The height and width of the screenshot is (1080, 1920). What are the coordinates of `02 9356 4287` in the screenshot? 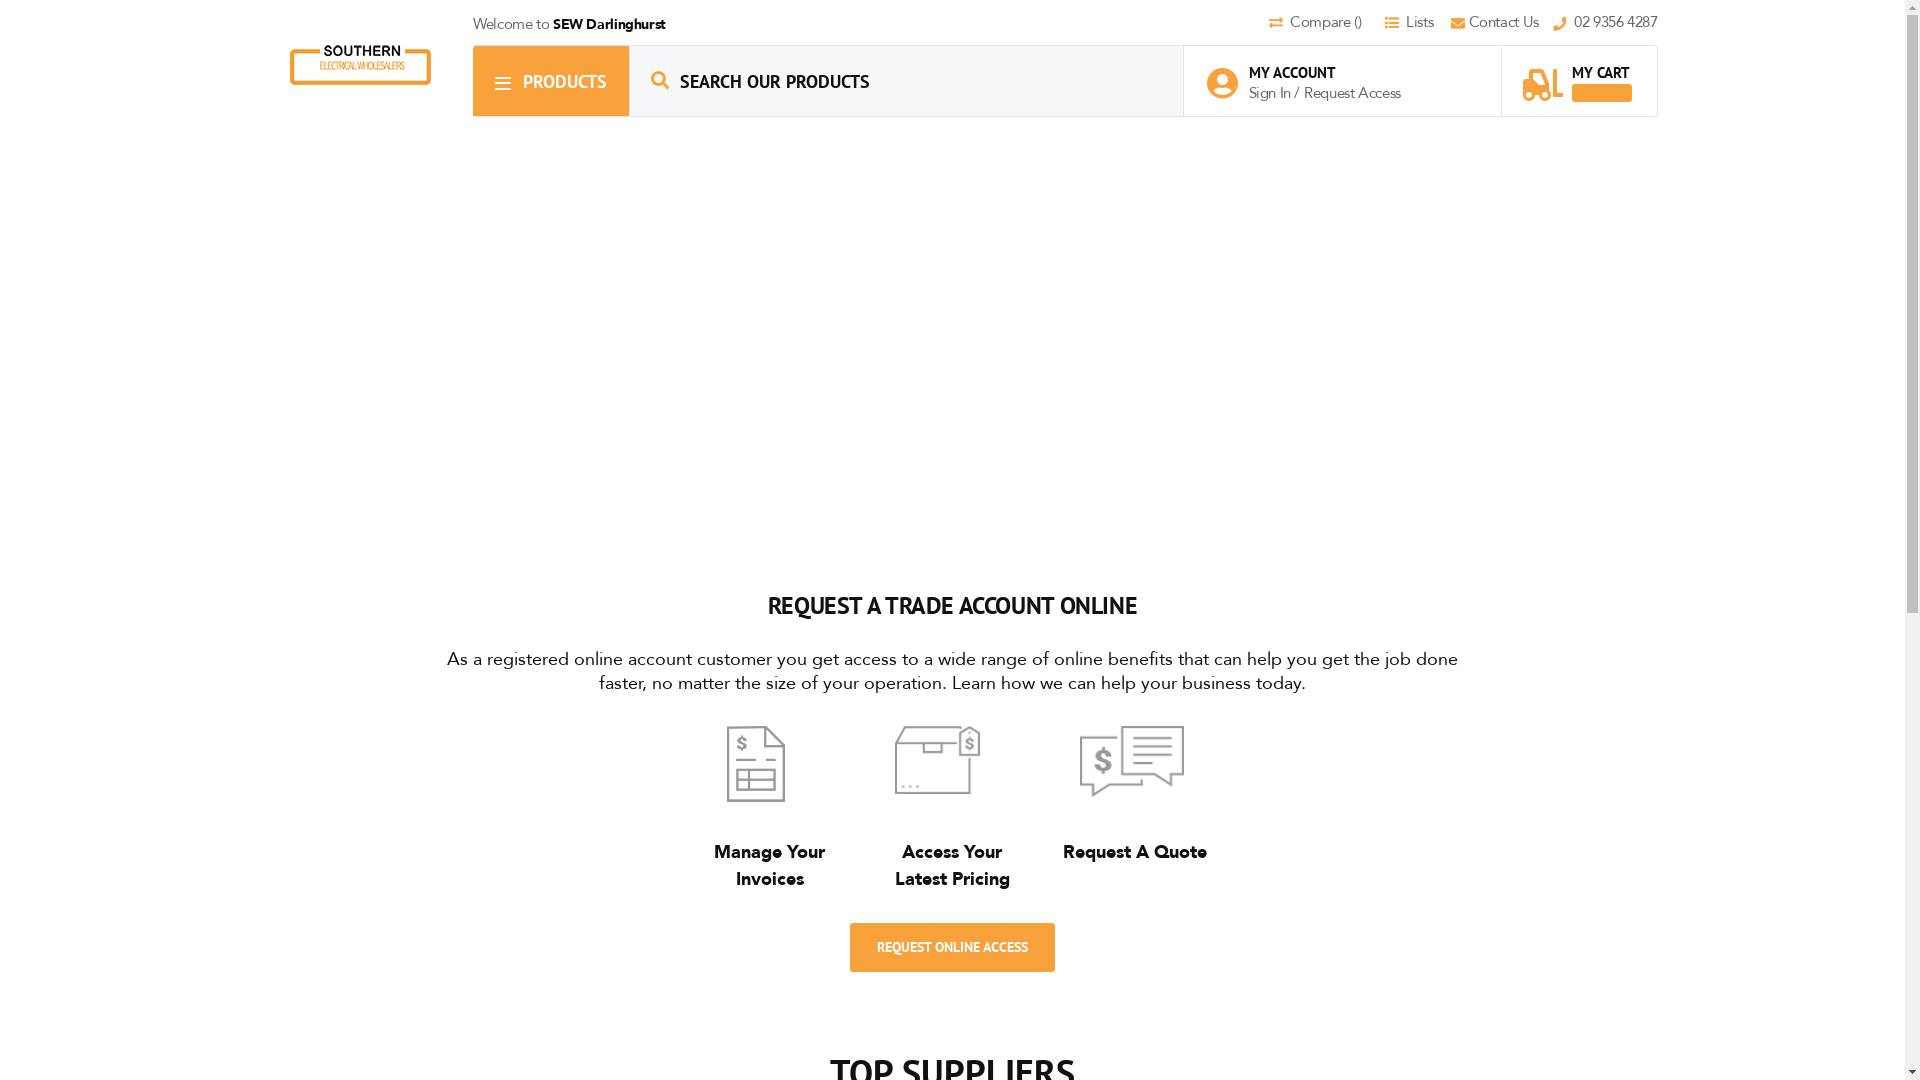 It's located at (1606, 24).